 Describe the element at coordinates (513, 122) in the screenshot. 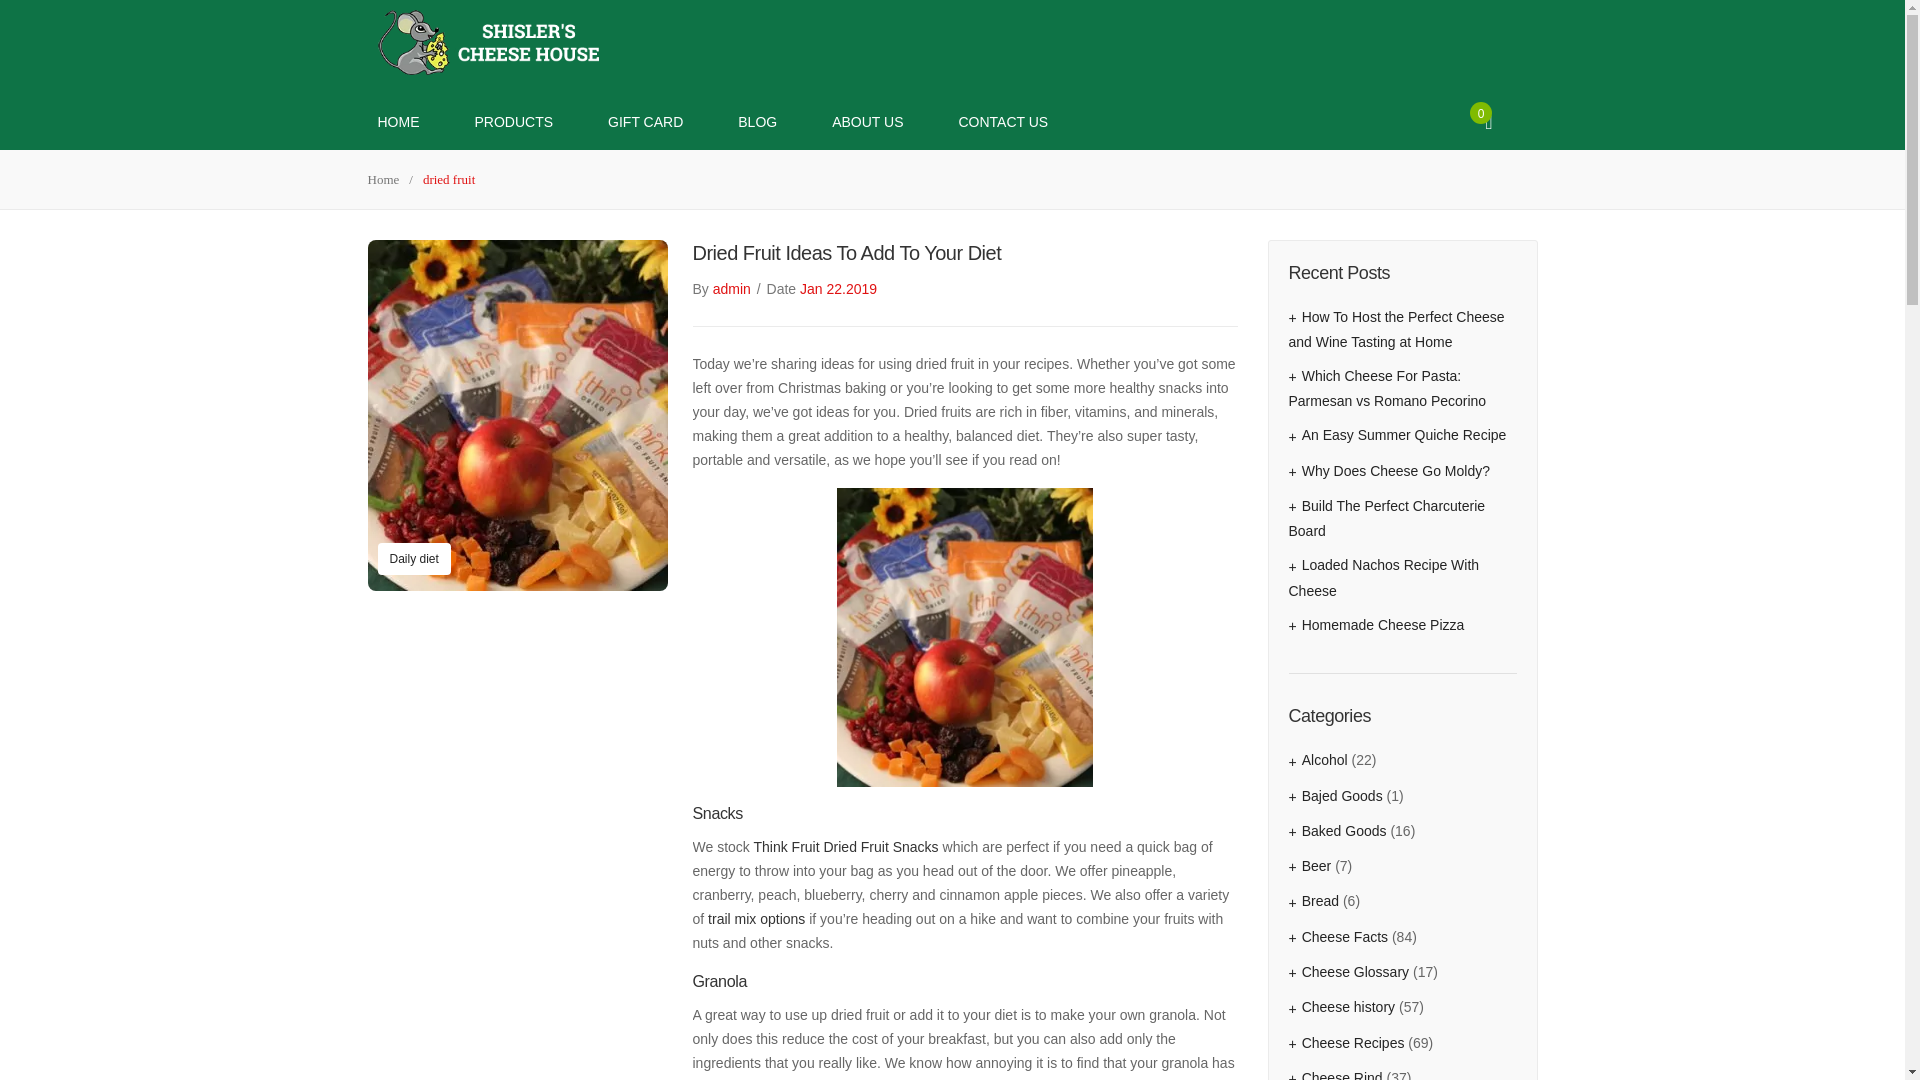

I see `PRODUCTS` at that location.